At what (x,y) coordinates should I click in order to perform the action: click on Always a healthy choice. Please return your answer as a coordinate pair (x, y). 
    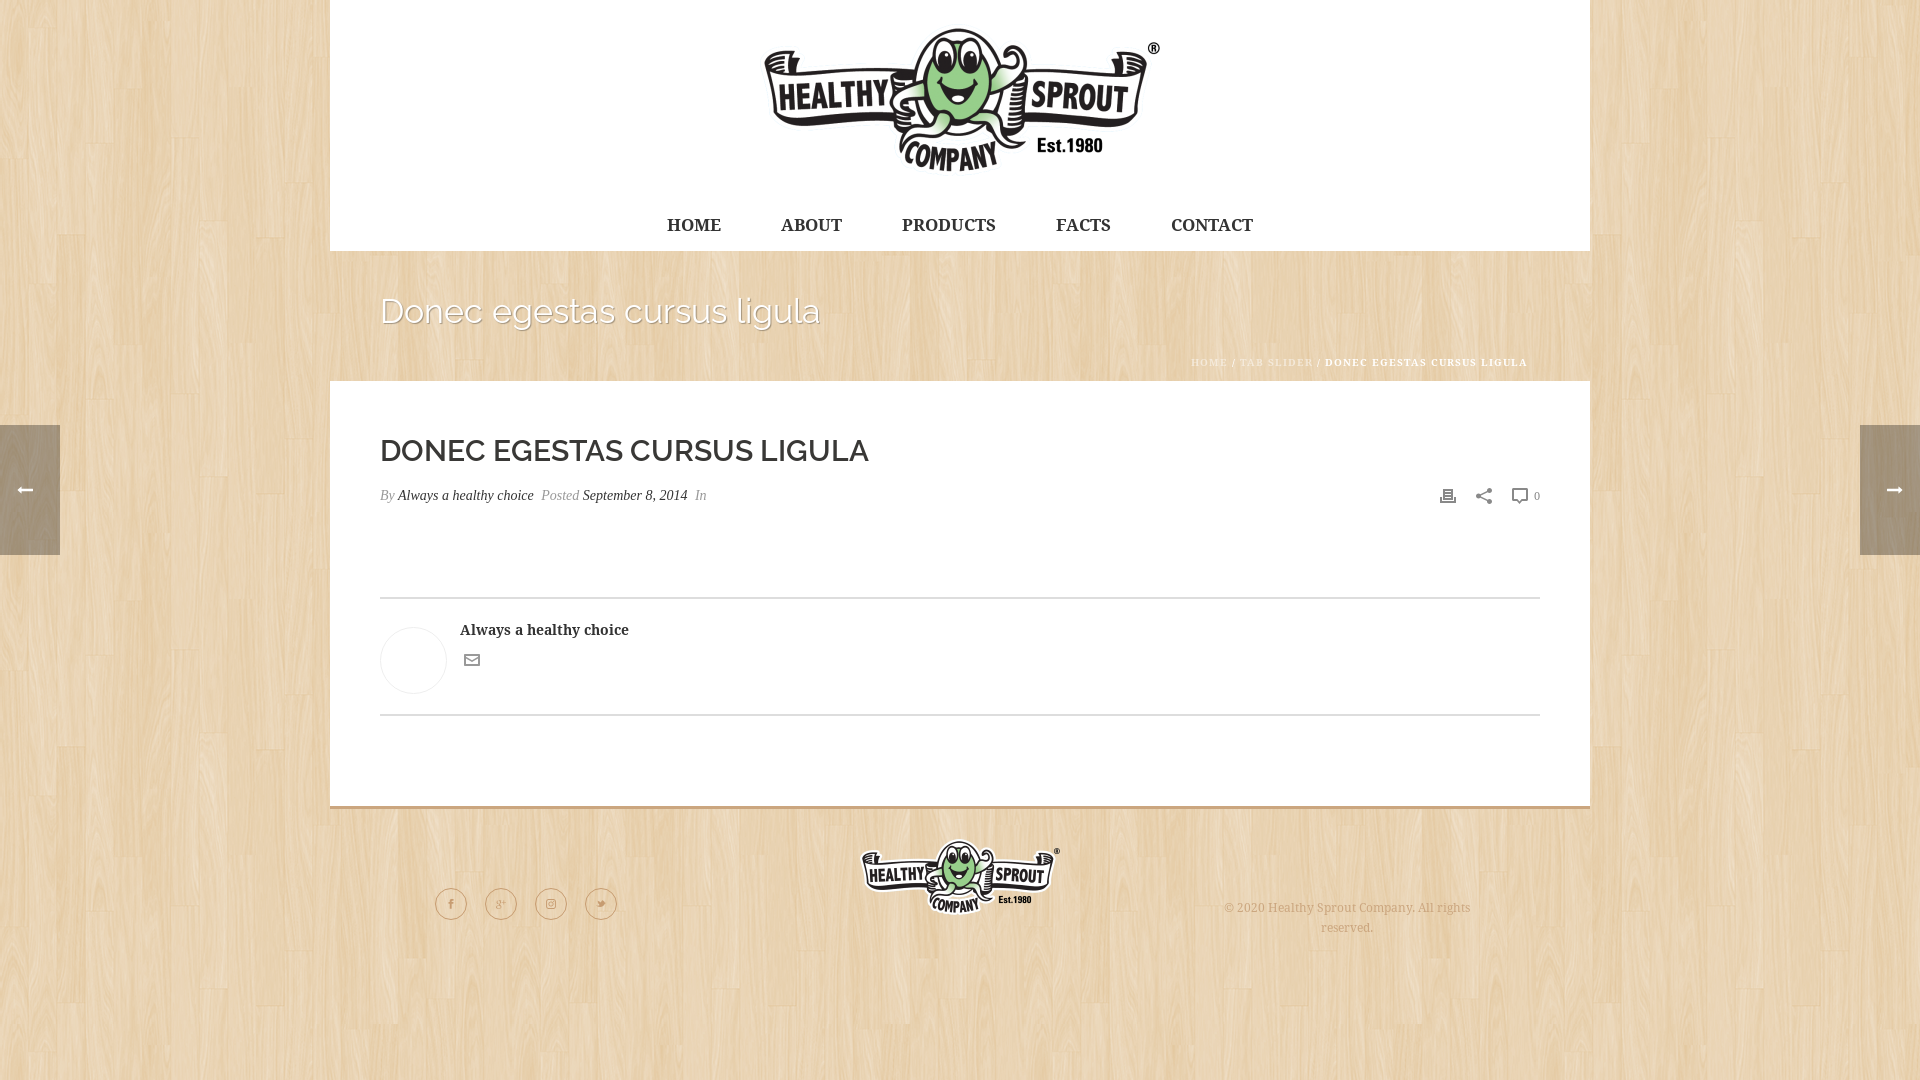
    Looking at the image, I should click on (960, 100).